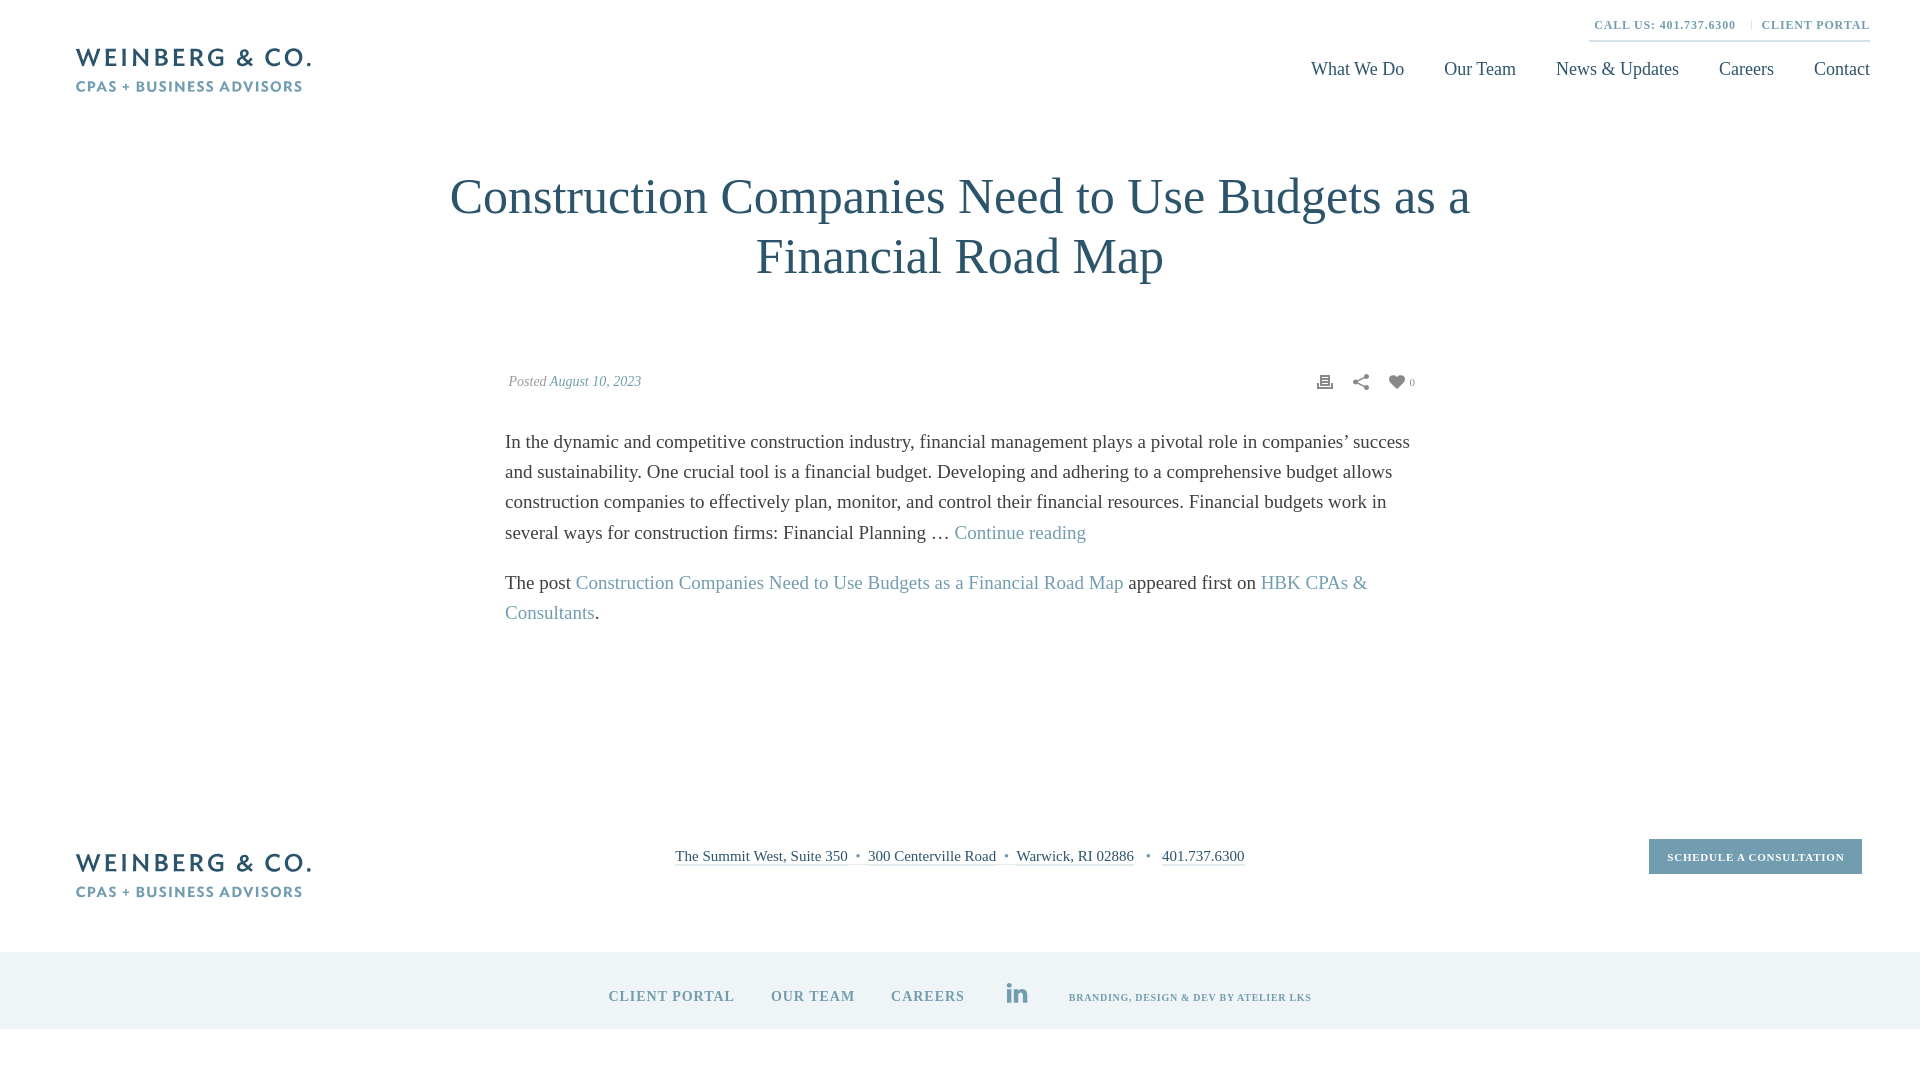 The width and height of the screenshot is (1920, 1080). What do you see at coordinates (1670, 25) in the screenshot?
I see `CALL US: 401.737.6300` at bounding box center [1670, 25].